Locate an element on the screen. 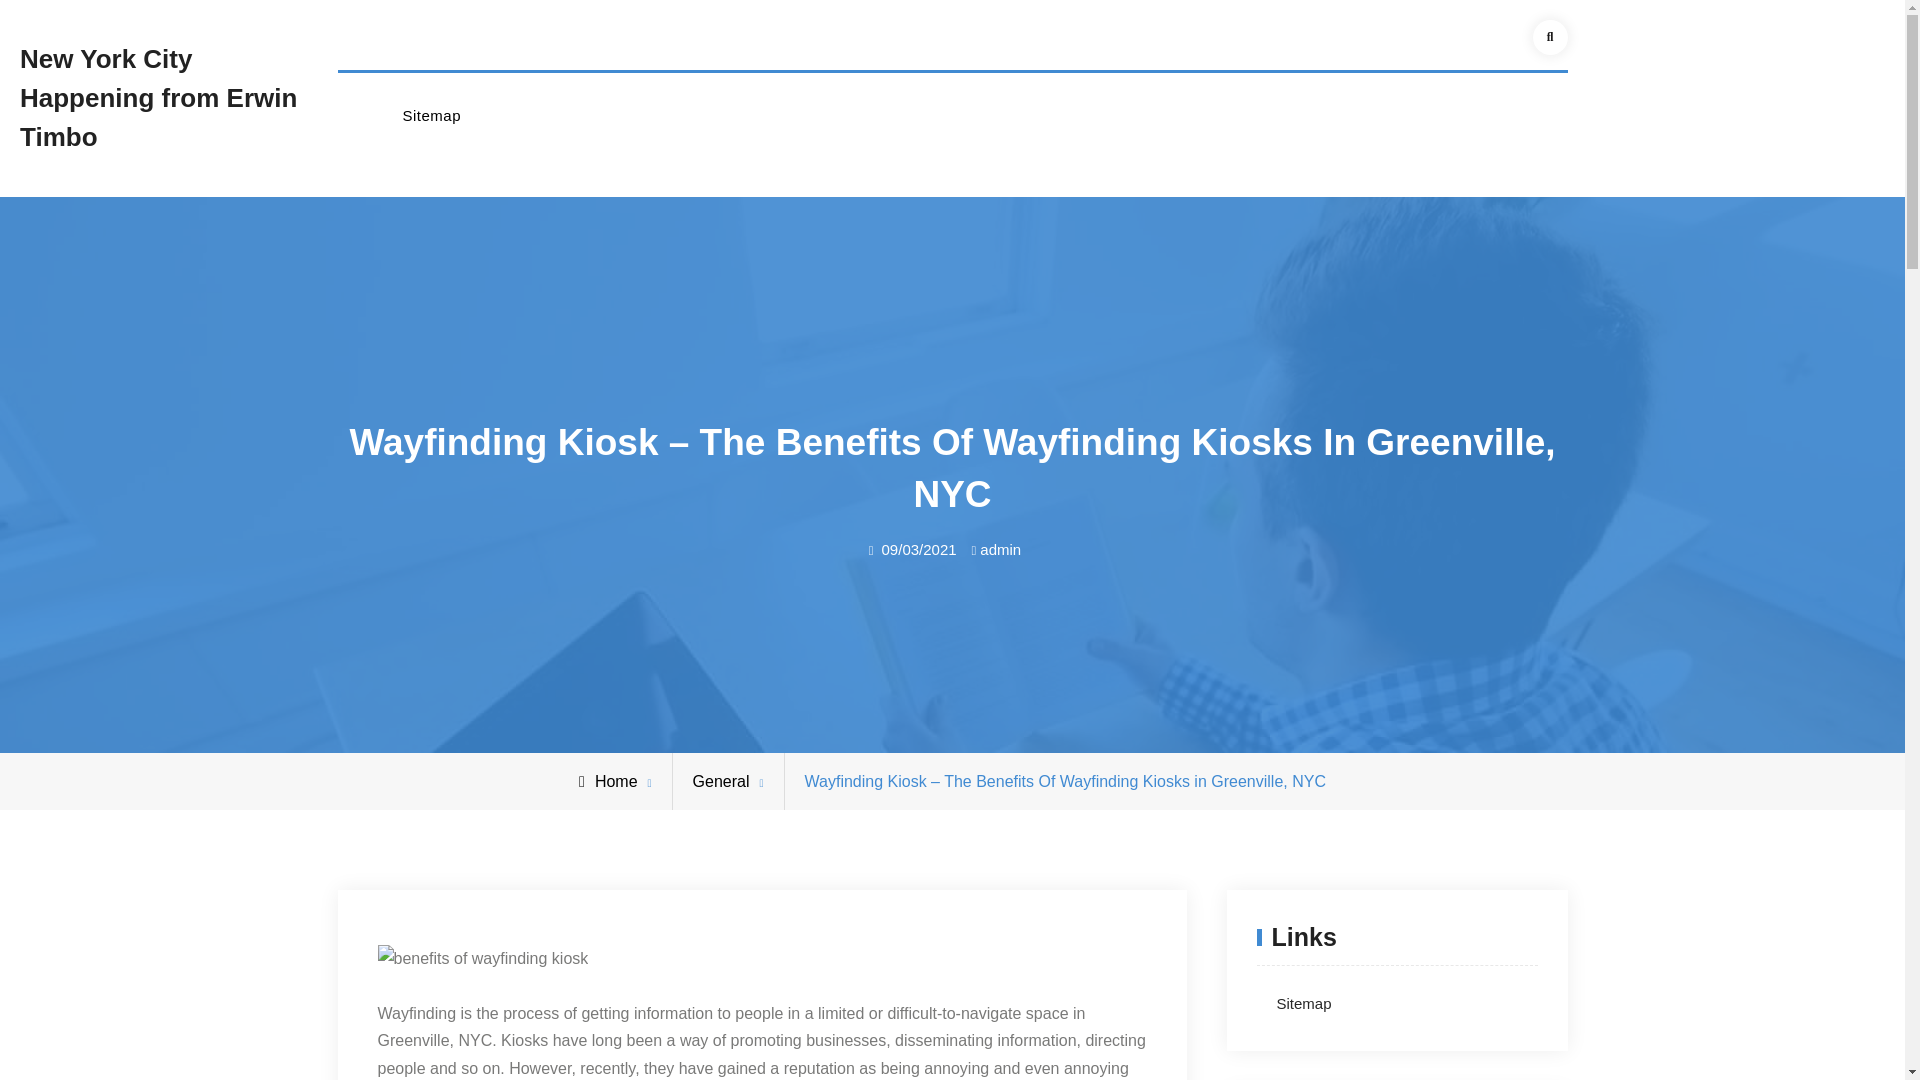  New York City Happening from Erwin Timbo is located at coordinates (158, 98).